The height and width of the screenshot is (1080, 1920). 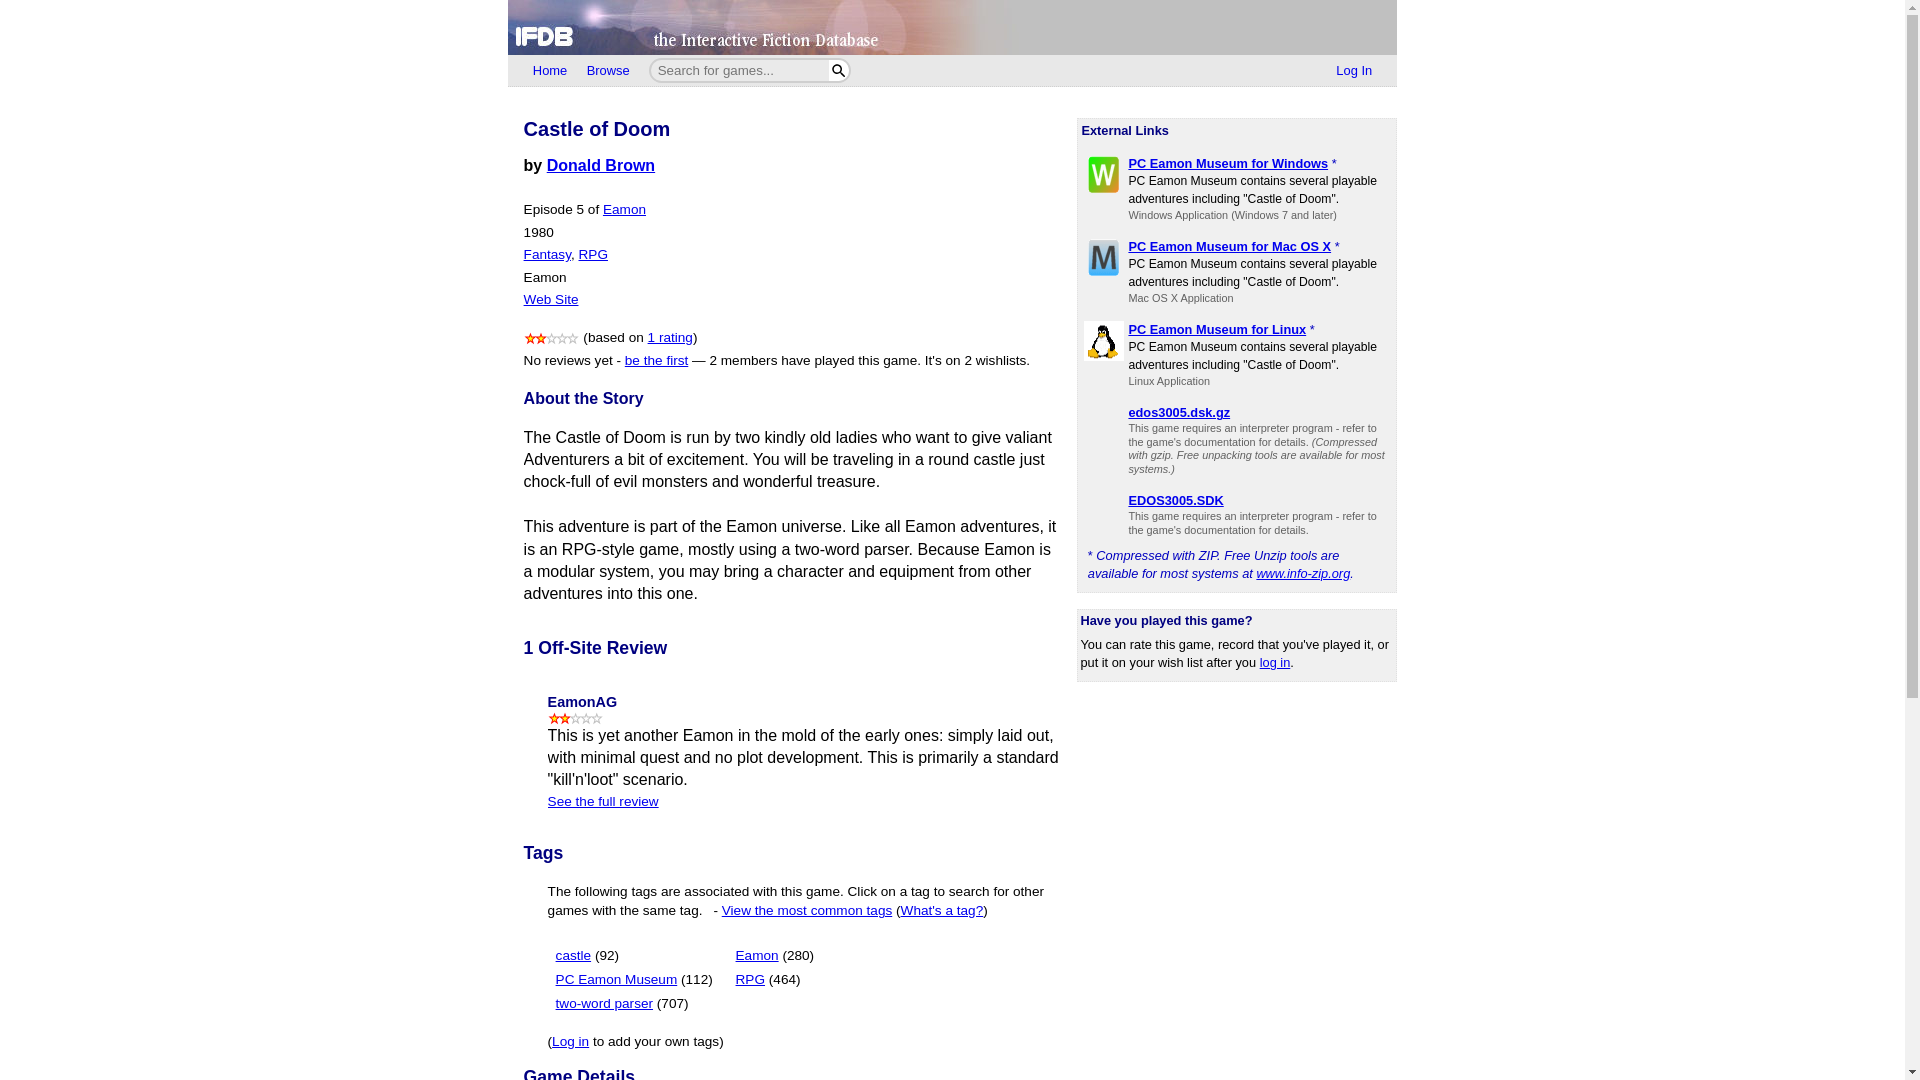 What do you see at coordinates (670, 337) in the screenshot?
I see `View all ratings and reviews for this game` at bounding box center [670, 337].